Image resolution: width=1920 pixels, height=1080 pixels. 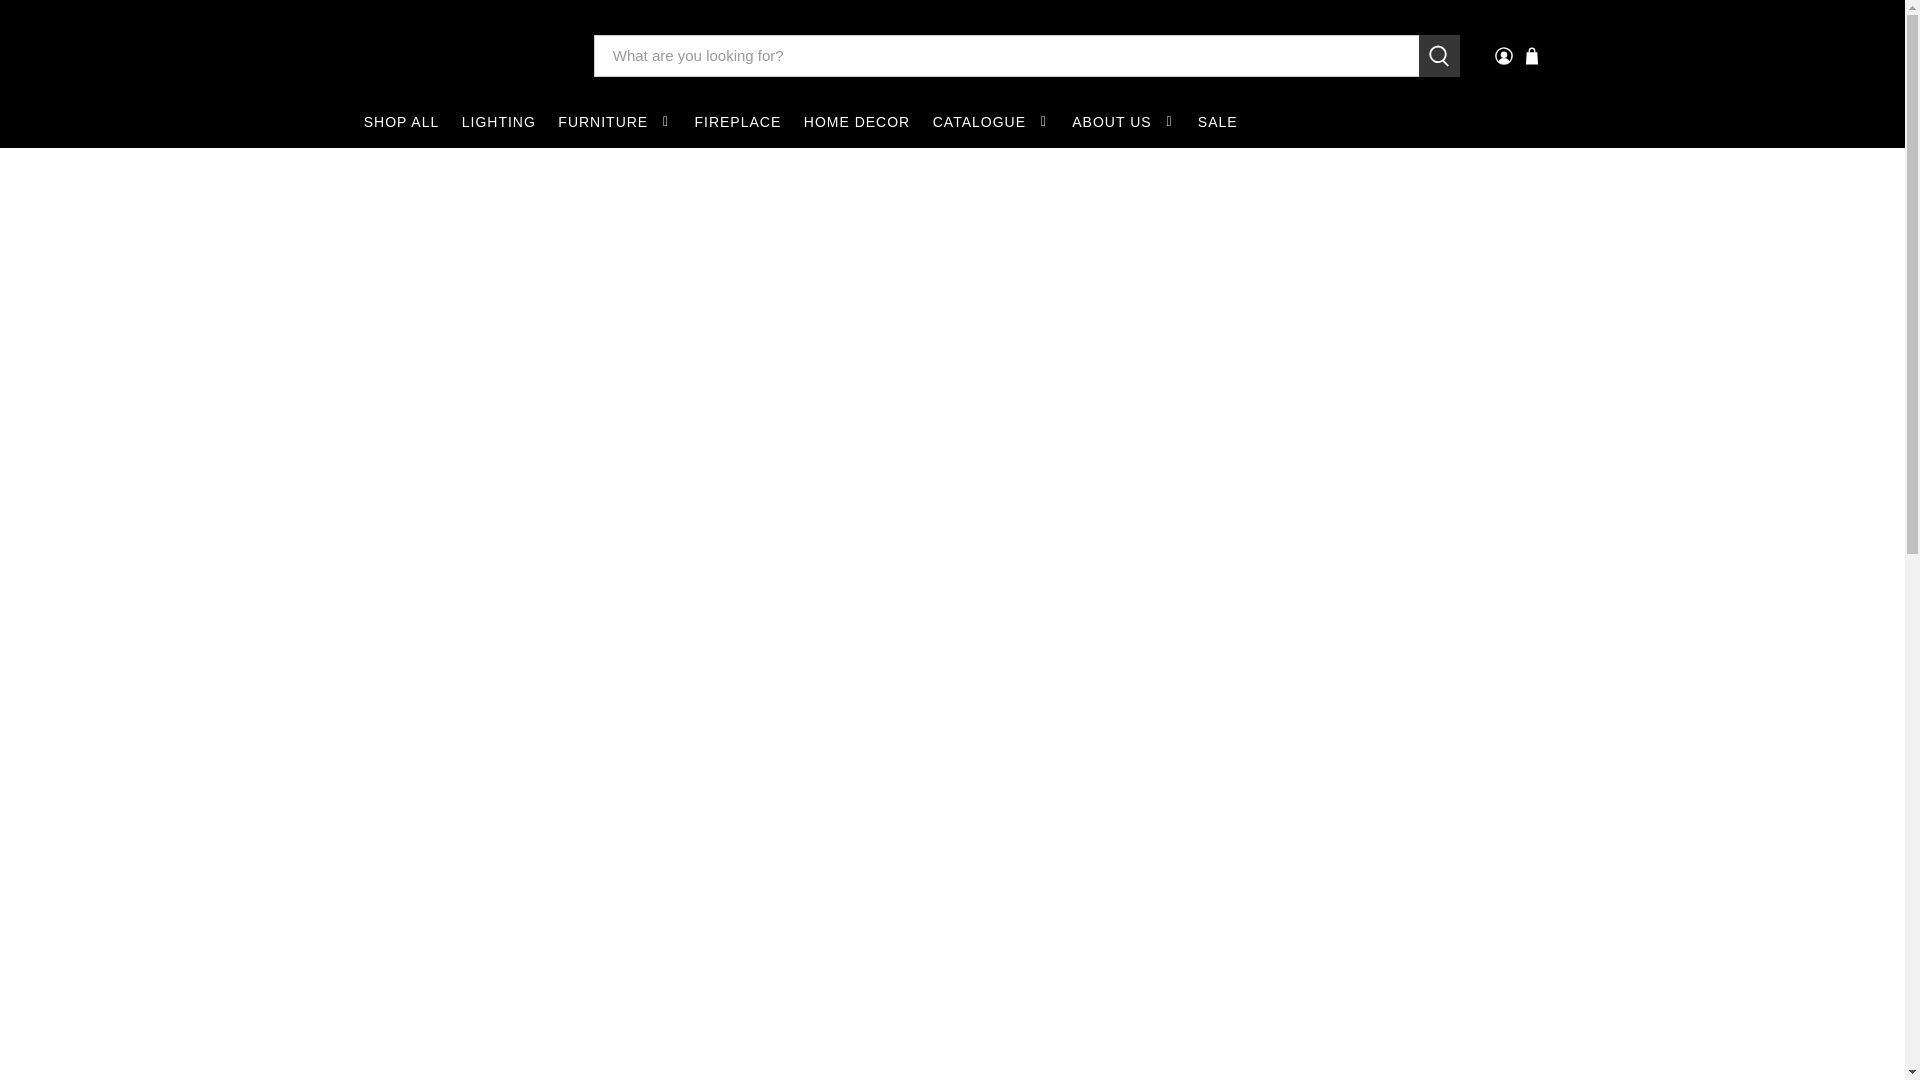 I want to click on SALE, so click(x=1218, y=122).